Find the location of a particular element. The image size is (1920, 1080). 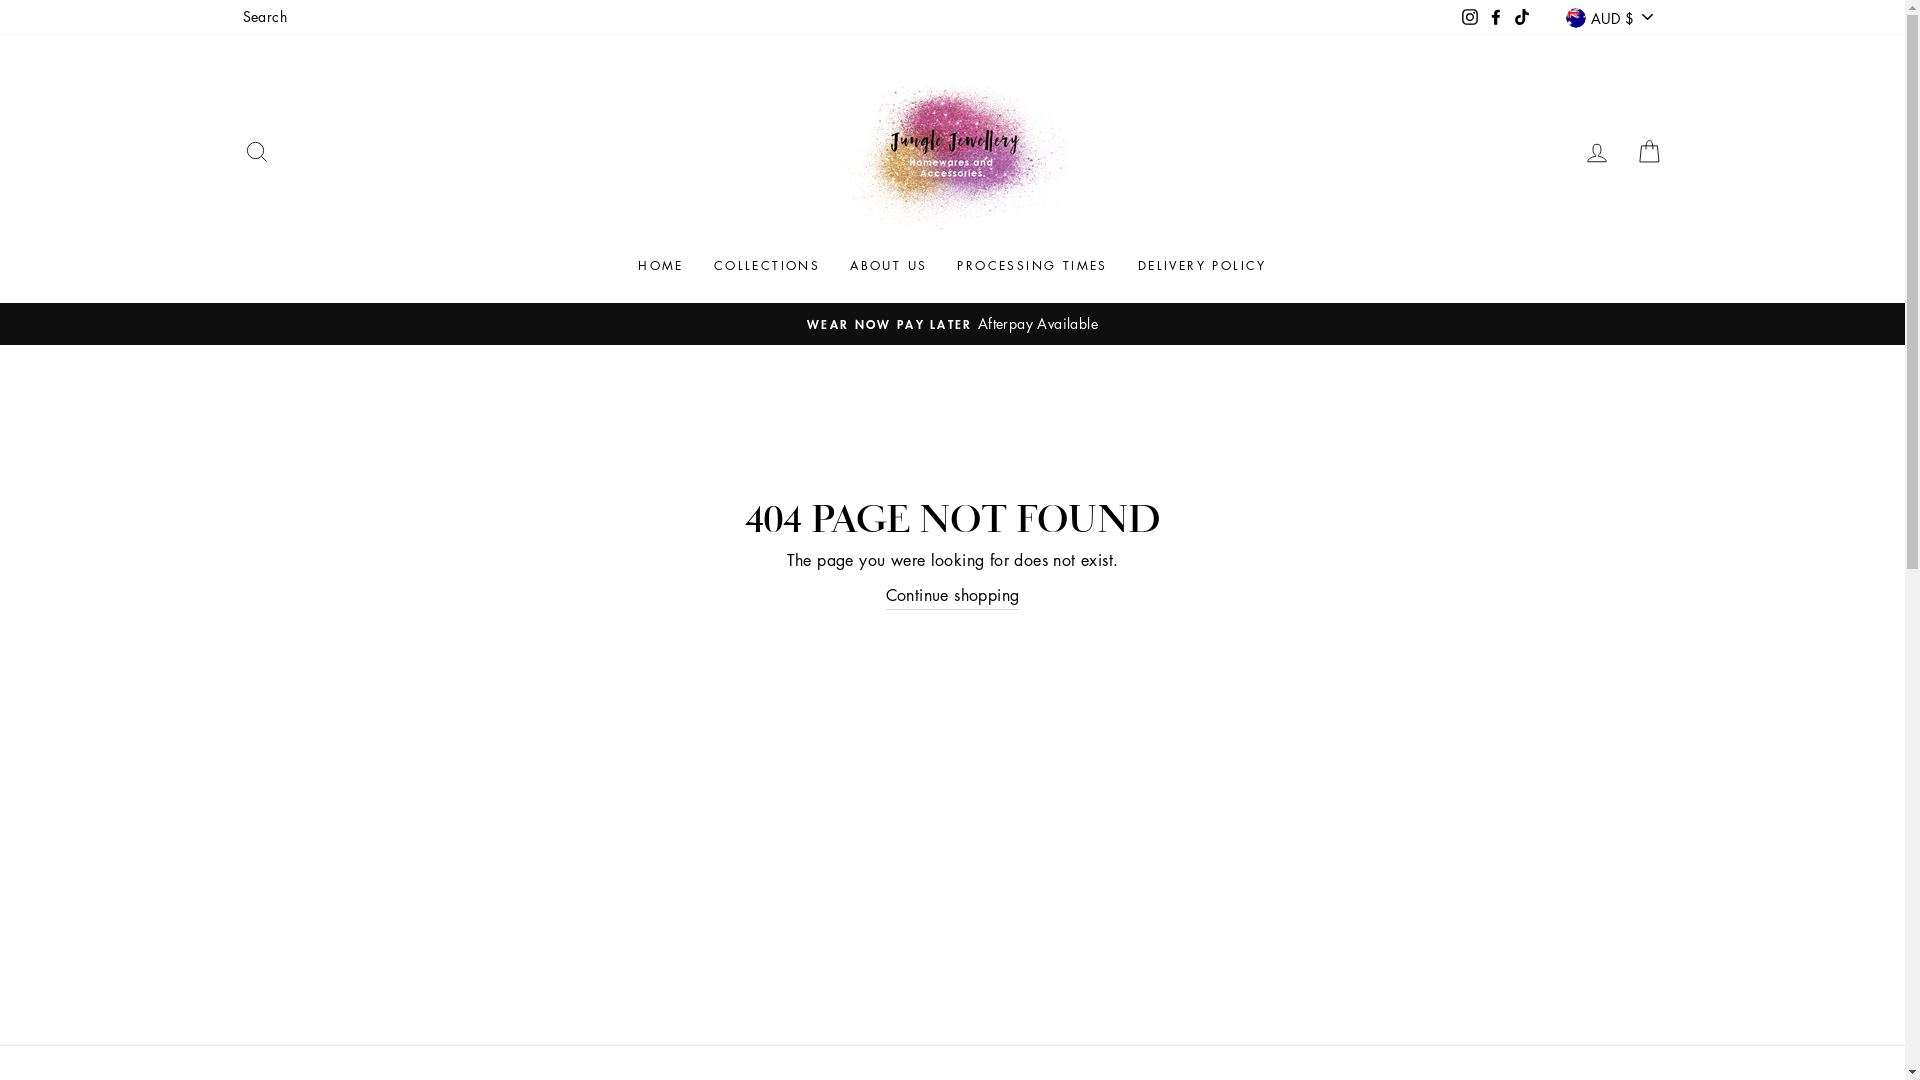

Instagram is located at coordinates (1470, 17).